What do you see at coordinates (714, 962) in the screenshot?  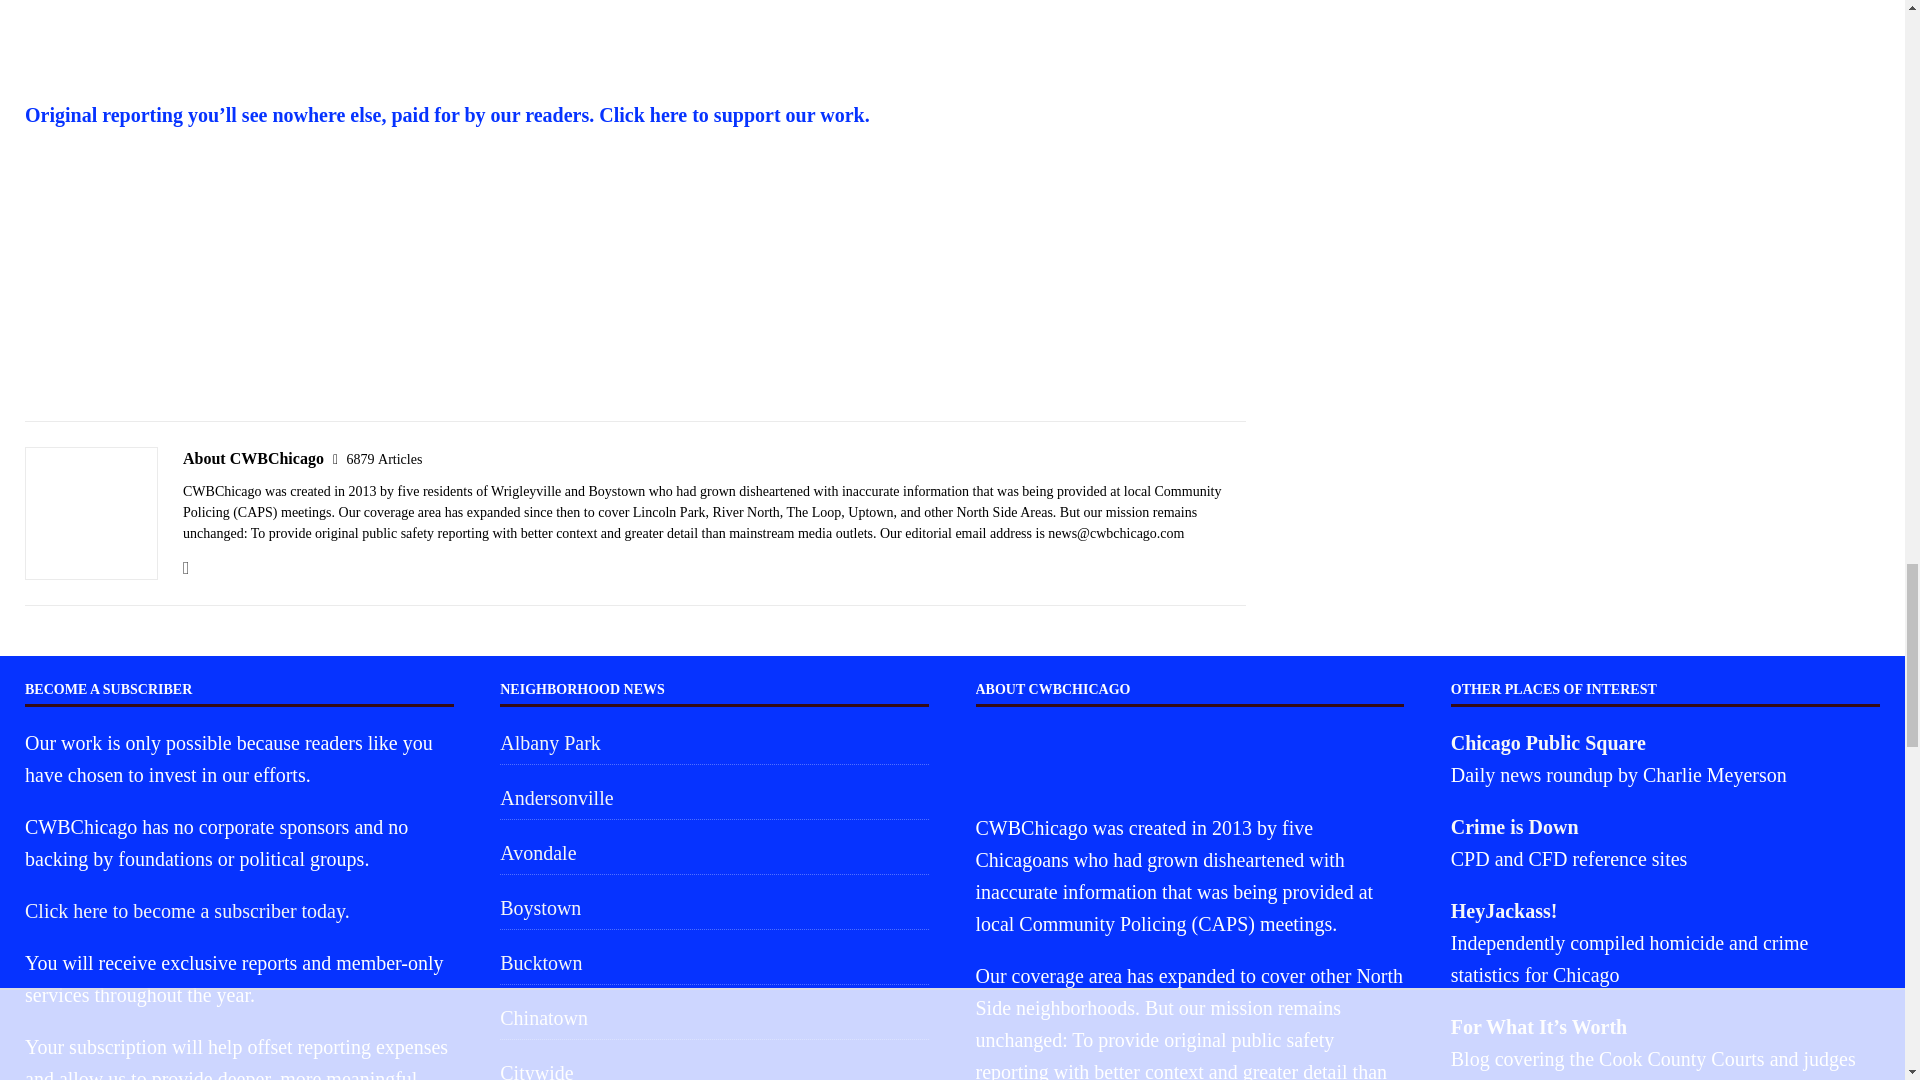 I see `Bucktown` at bounding box center [714, 962].